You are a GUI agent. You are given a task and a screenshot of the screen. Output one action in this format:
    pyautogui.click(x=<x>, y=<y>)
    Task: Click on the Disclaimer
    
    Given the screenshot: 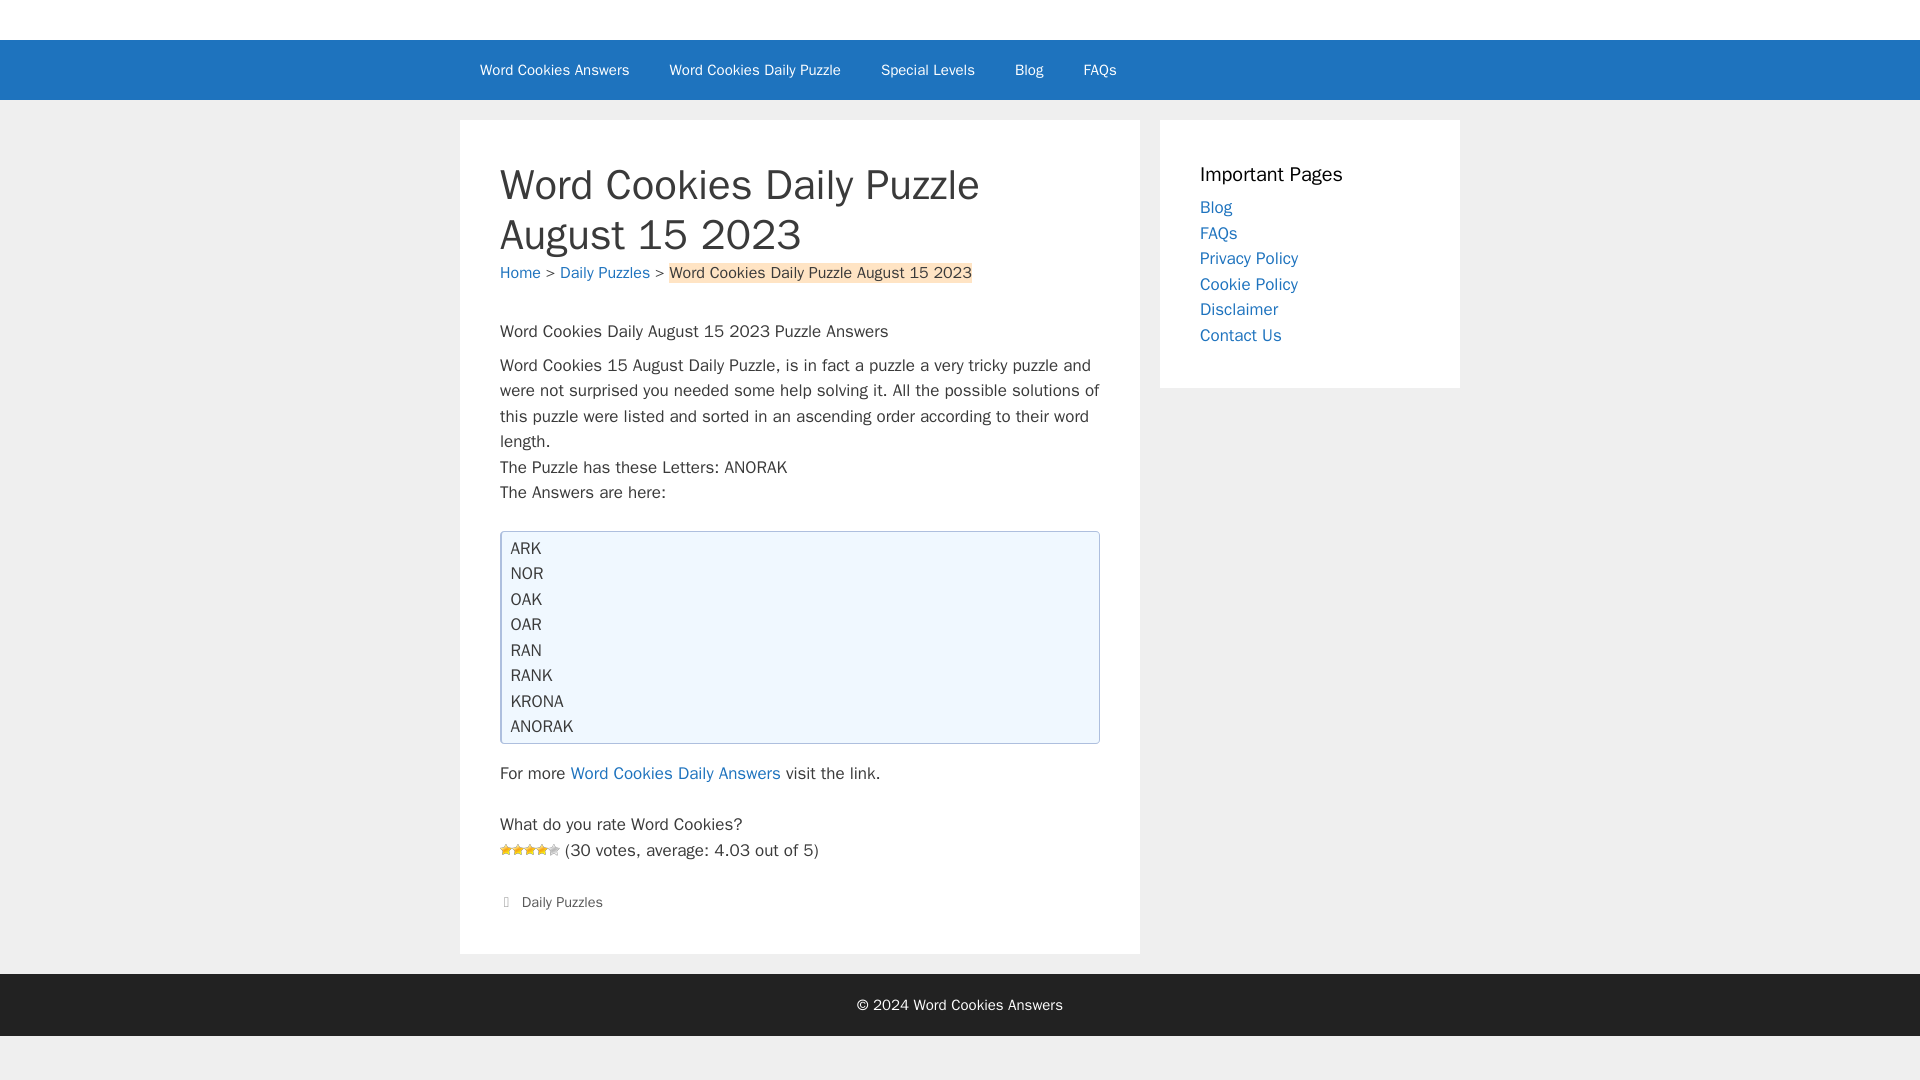 What is the action you would take?
    pyautogui.click(x=1239, y=309)
    